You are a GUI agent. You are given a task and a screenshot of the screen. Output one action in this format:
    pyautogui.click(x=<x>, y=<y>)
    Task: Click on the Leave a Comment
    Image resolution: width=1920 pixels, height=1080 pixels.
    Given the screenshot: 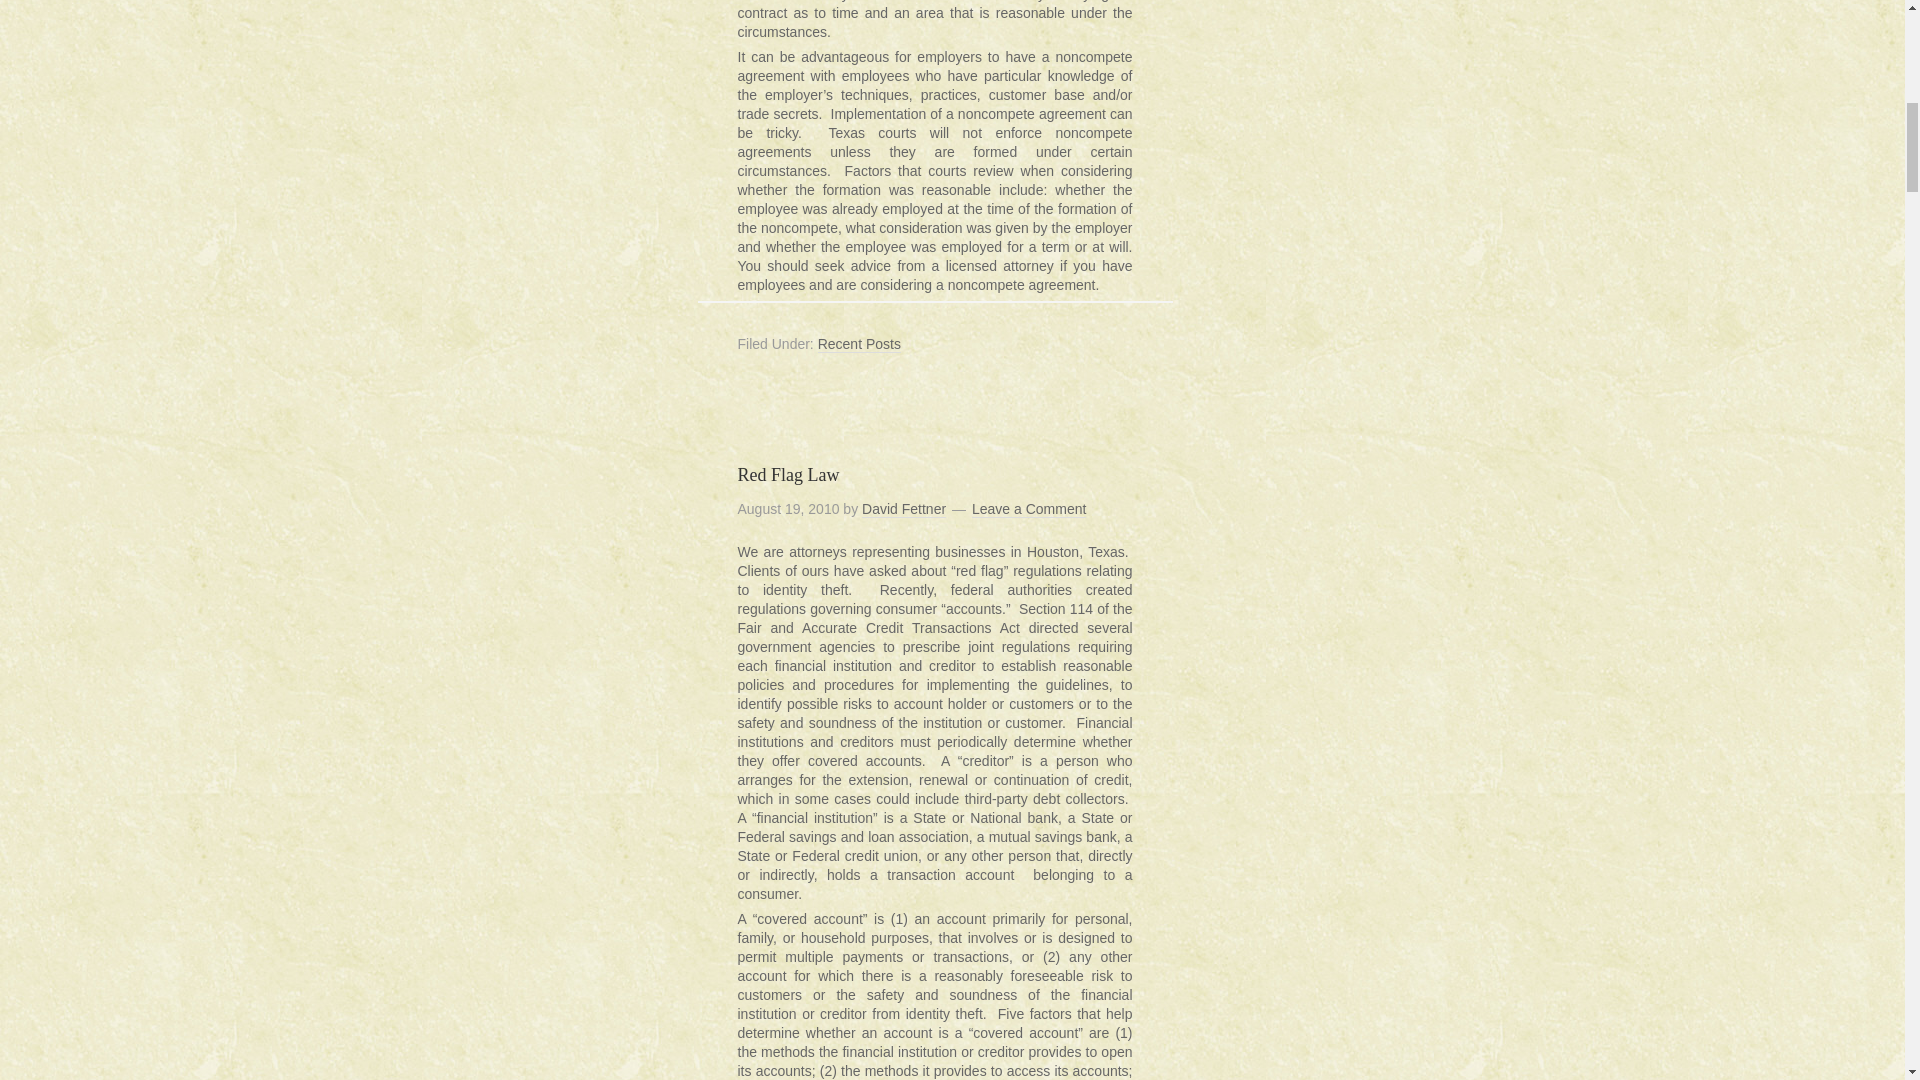 What is the action you would take?
    pyautogui.click(x=1028, y=510)
    